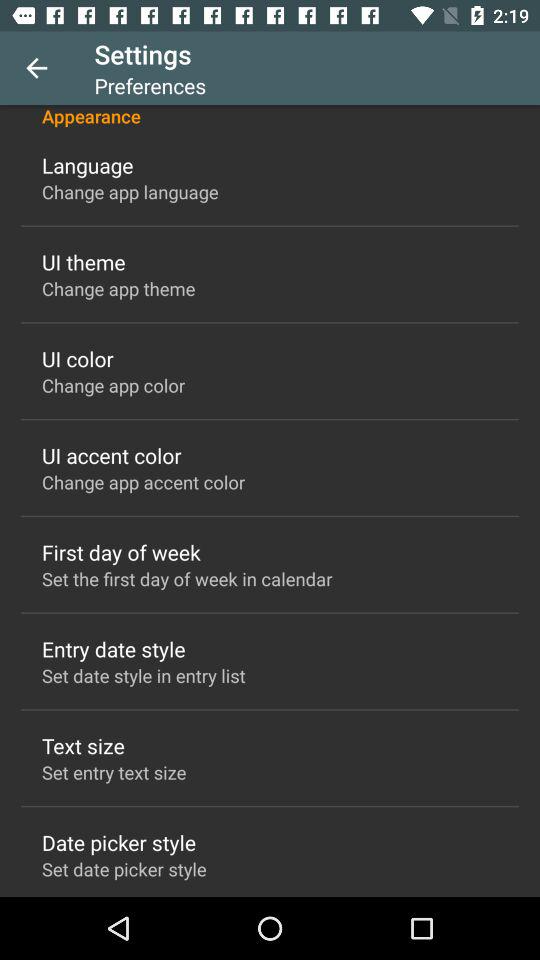 The height and width of the screenshot is (960, 540). Describe the element at coordinates (187, 578) in the screenshot. I see `choose the set the first item` at that location.